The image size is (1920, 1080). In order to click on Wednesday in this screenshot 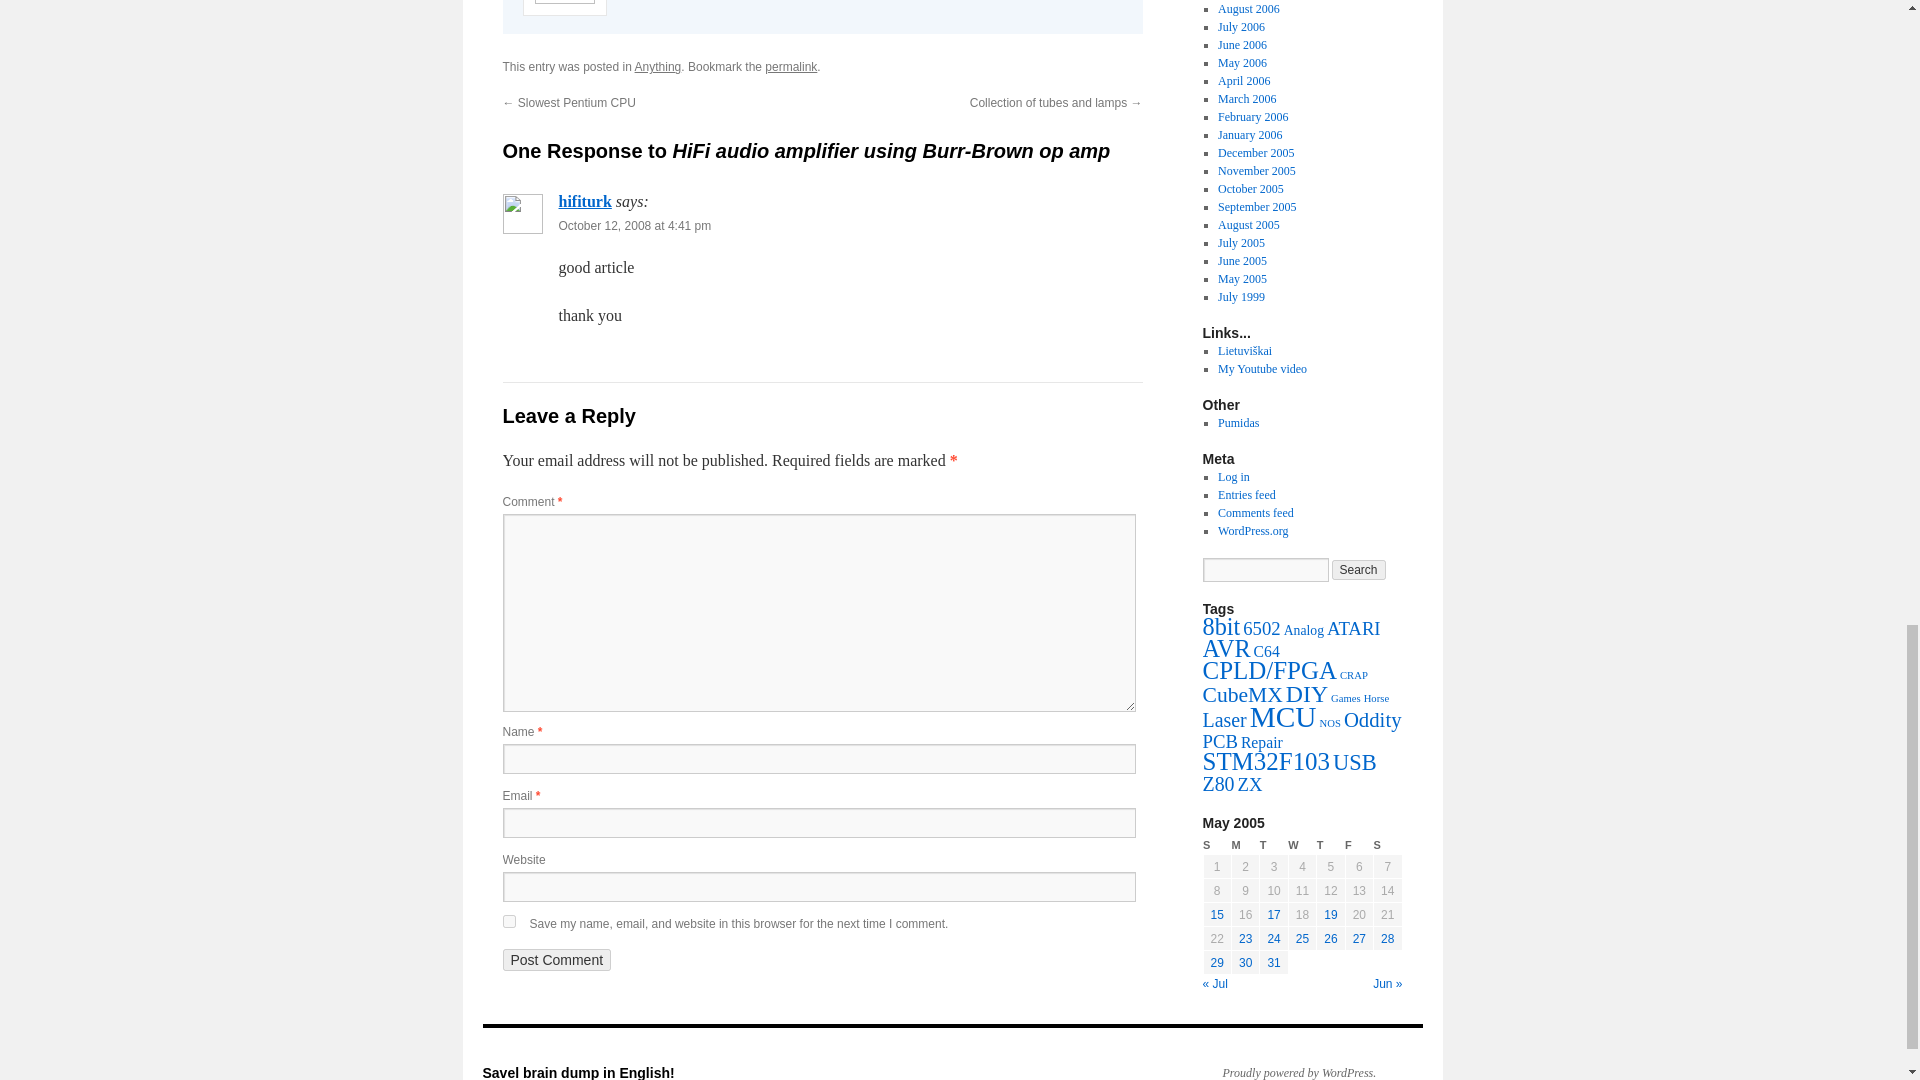, I will do `click(1302, 845)`.